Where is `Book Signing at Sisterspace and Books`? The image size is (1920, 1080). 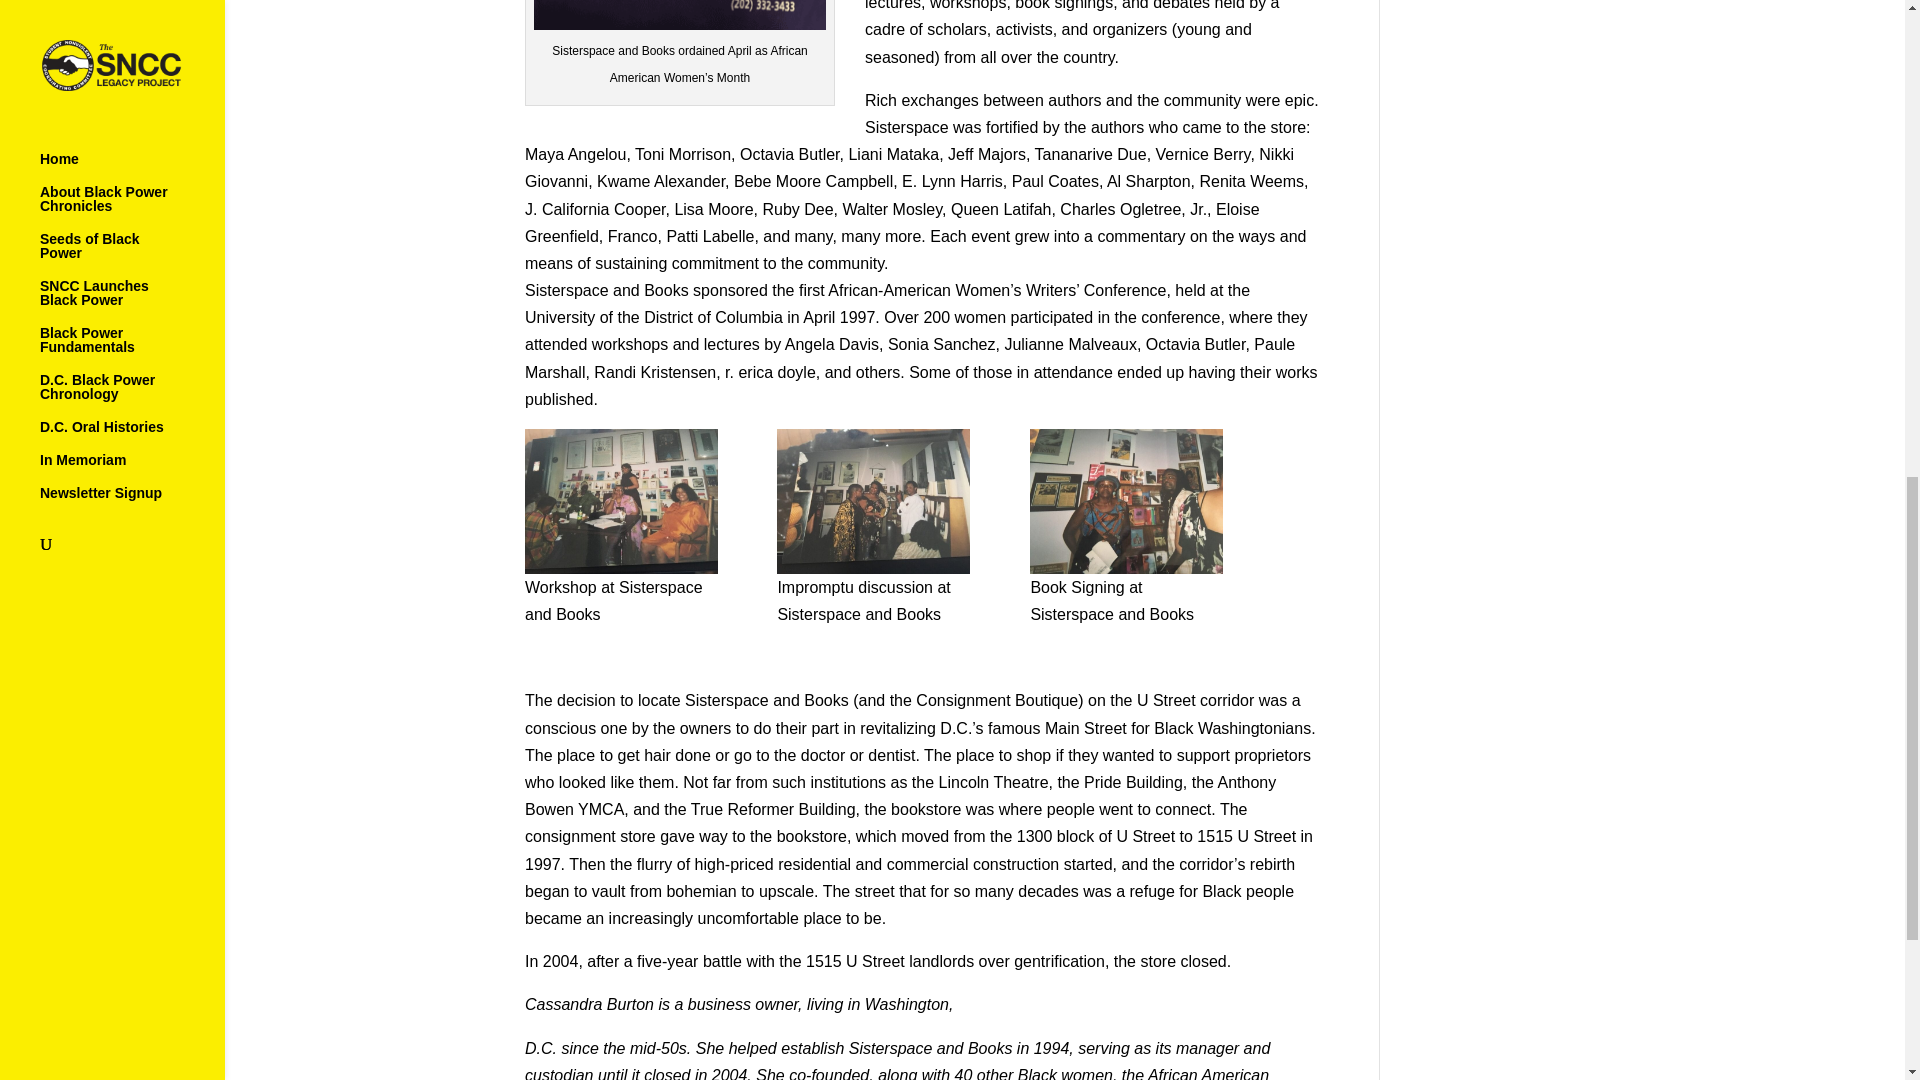 Book Signing at Sisterspace and Books is located at coordinates (1126, 500).